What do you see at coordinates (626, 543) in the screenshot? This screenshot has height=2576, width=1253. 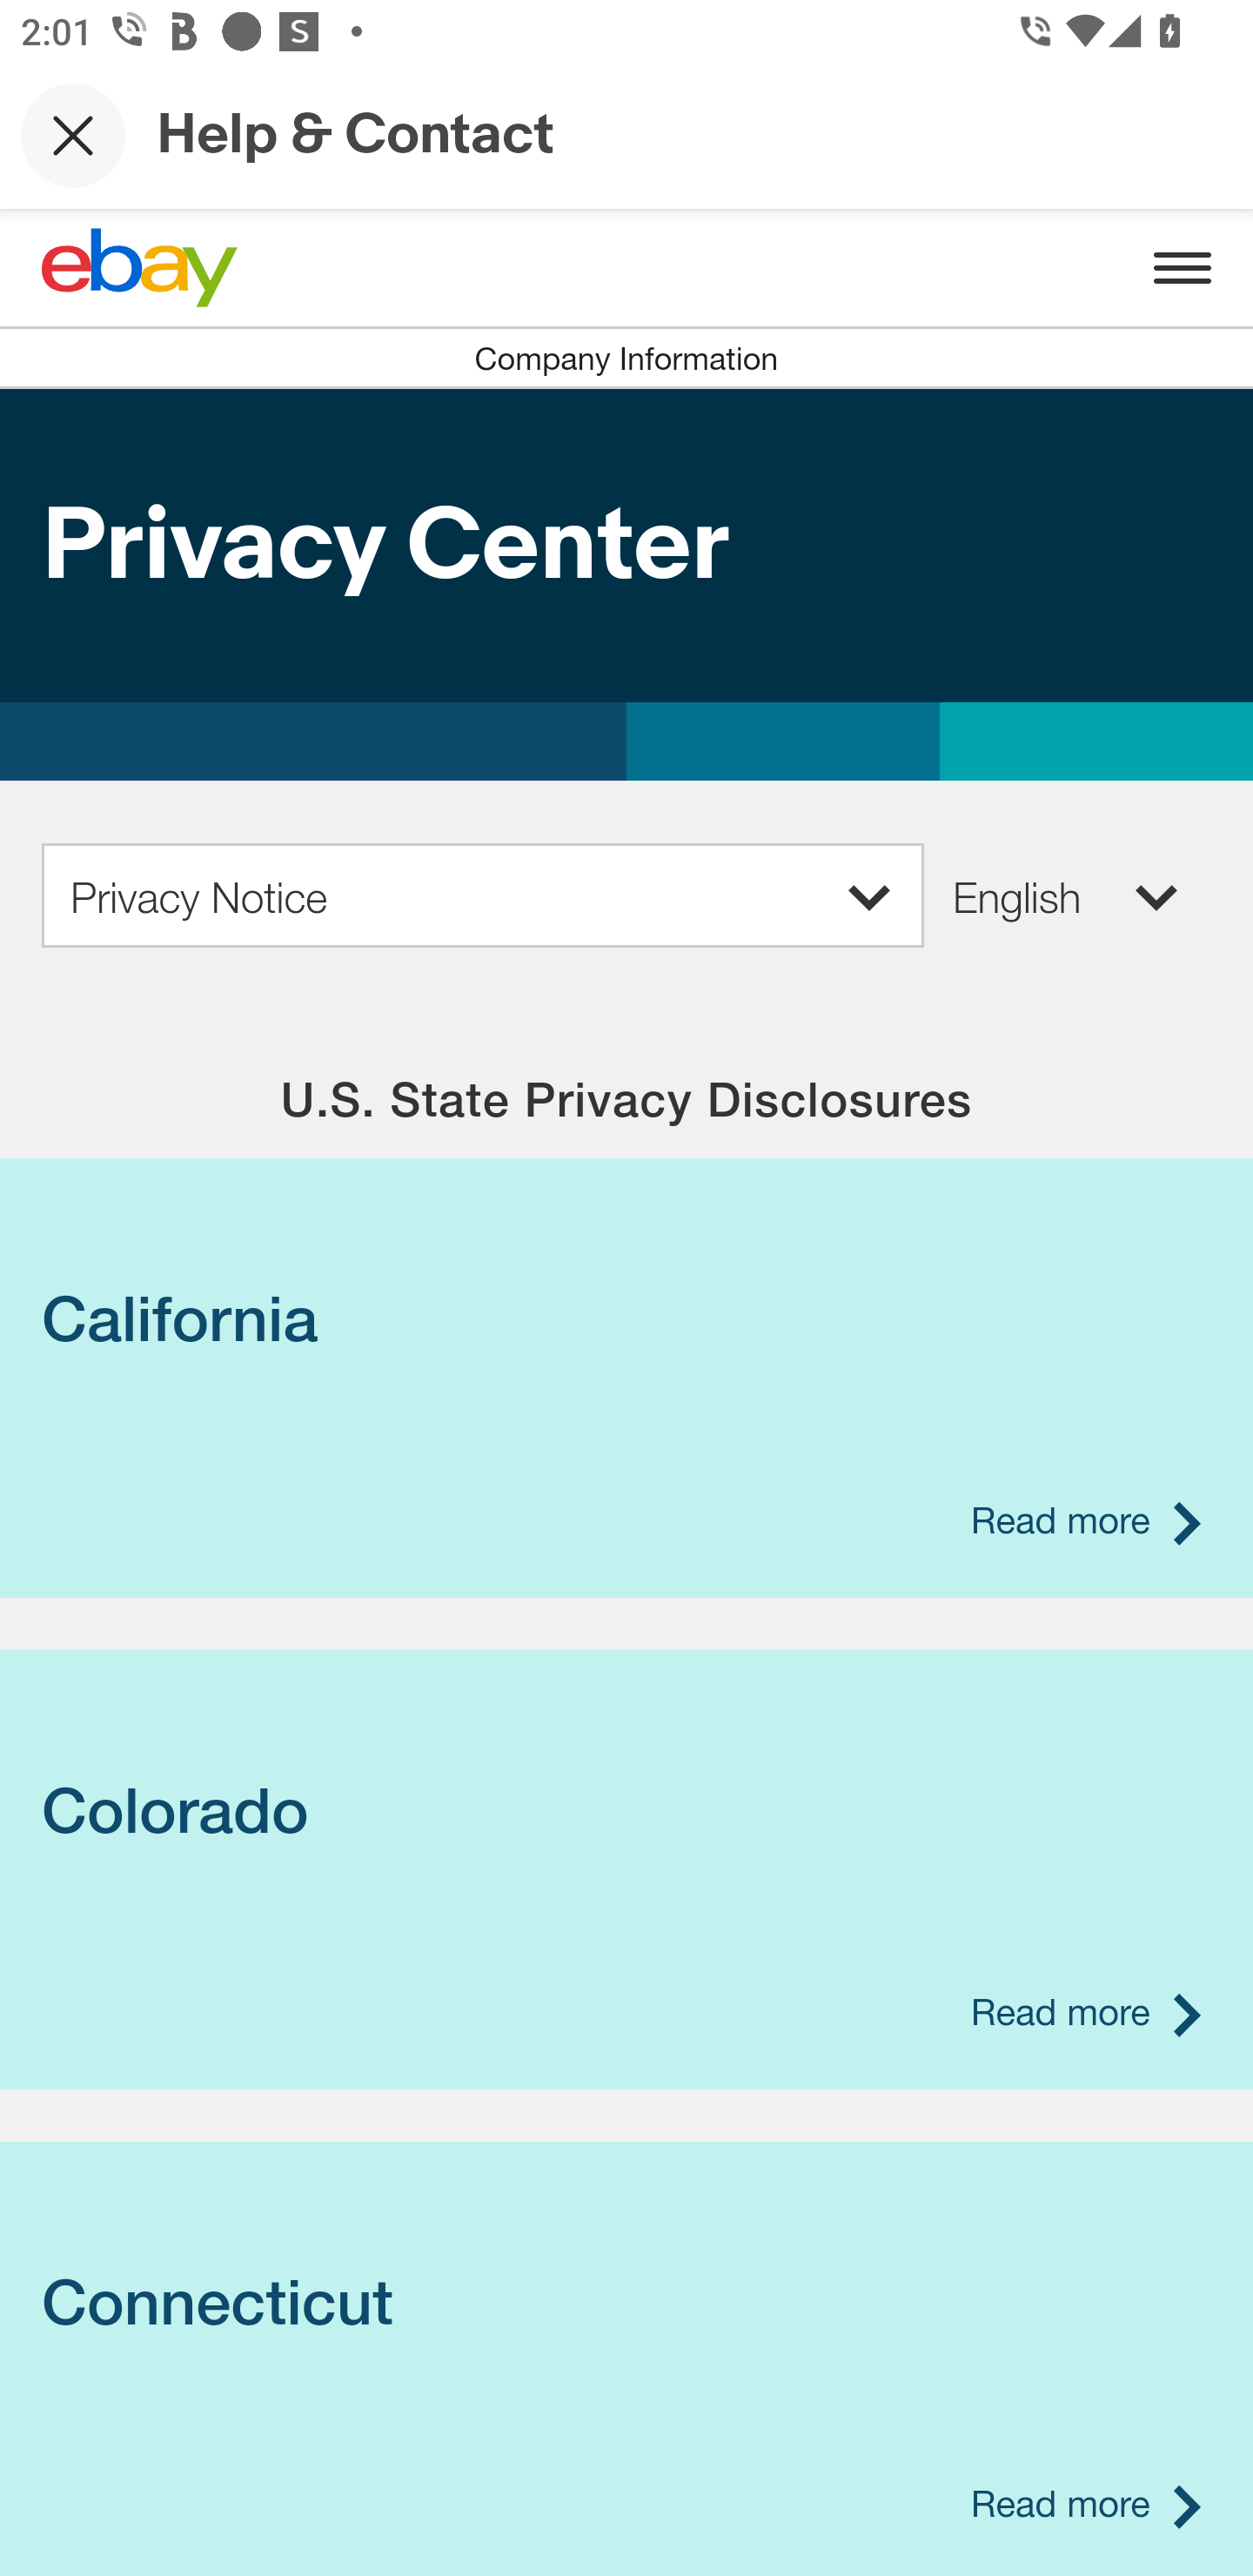 I see `backpack` at bounding box center [626, 543].